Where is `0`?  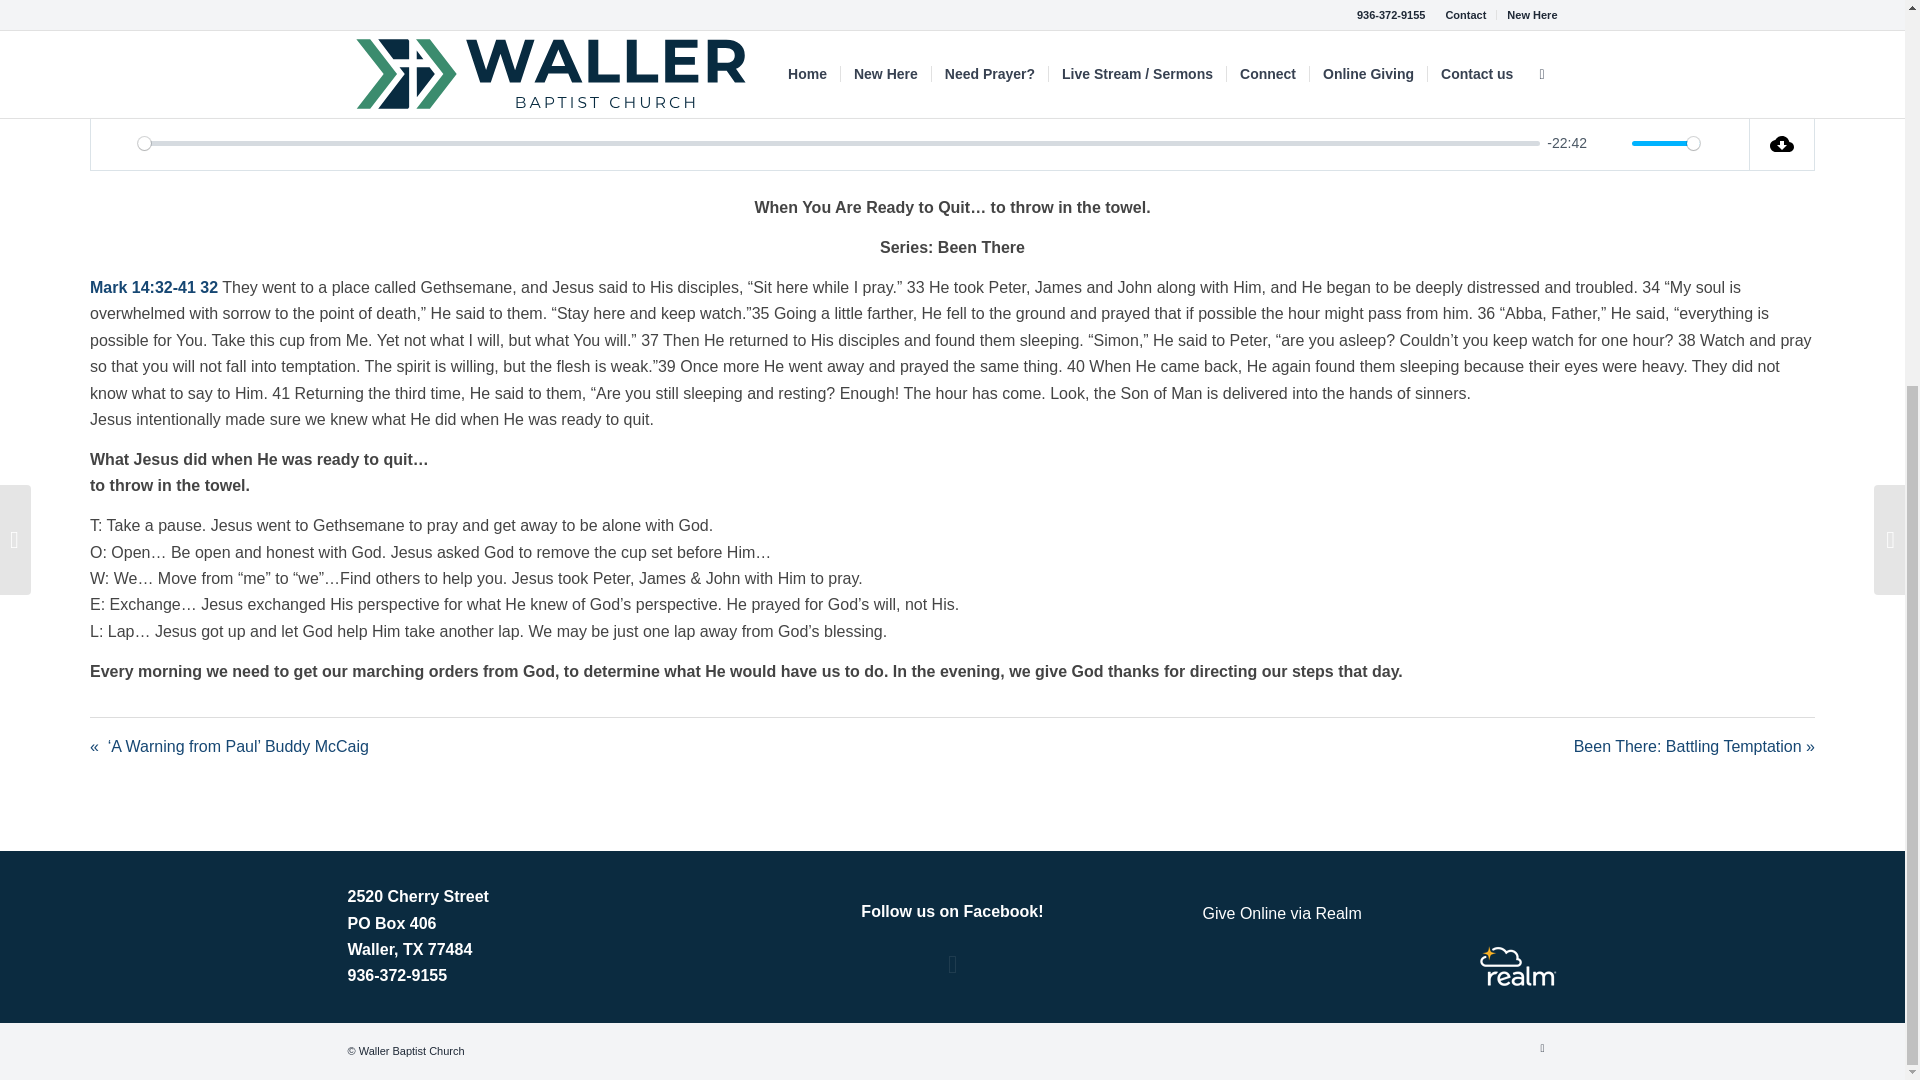
0 is located at coordinates (838, 143).